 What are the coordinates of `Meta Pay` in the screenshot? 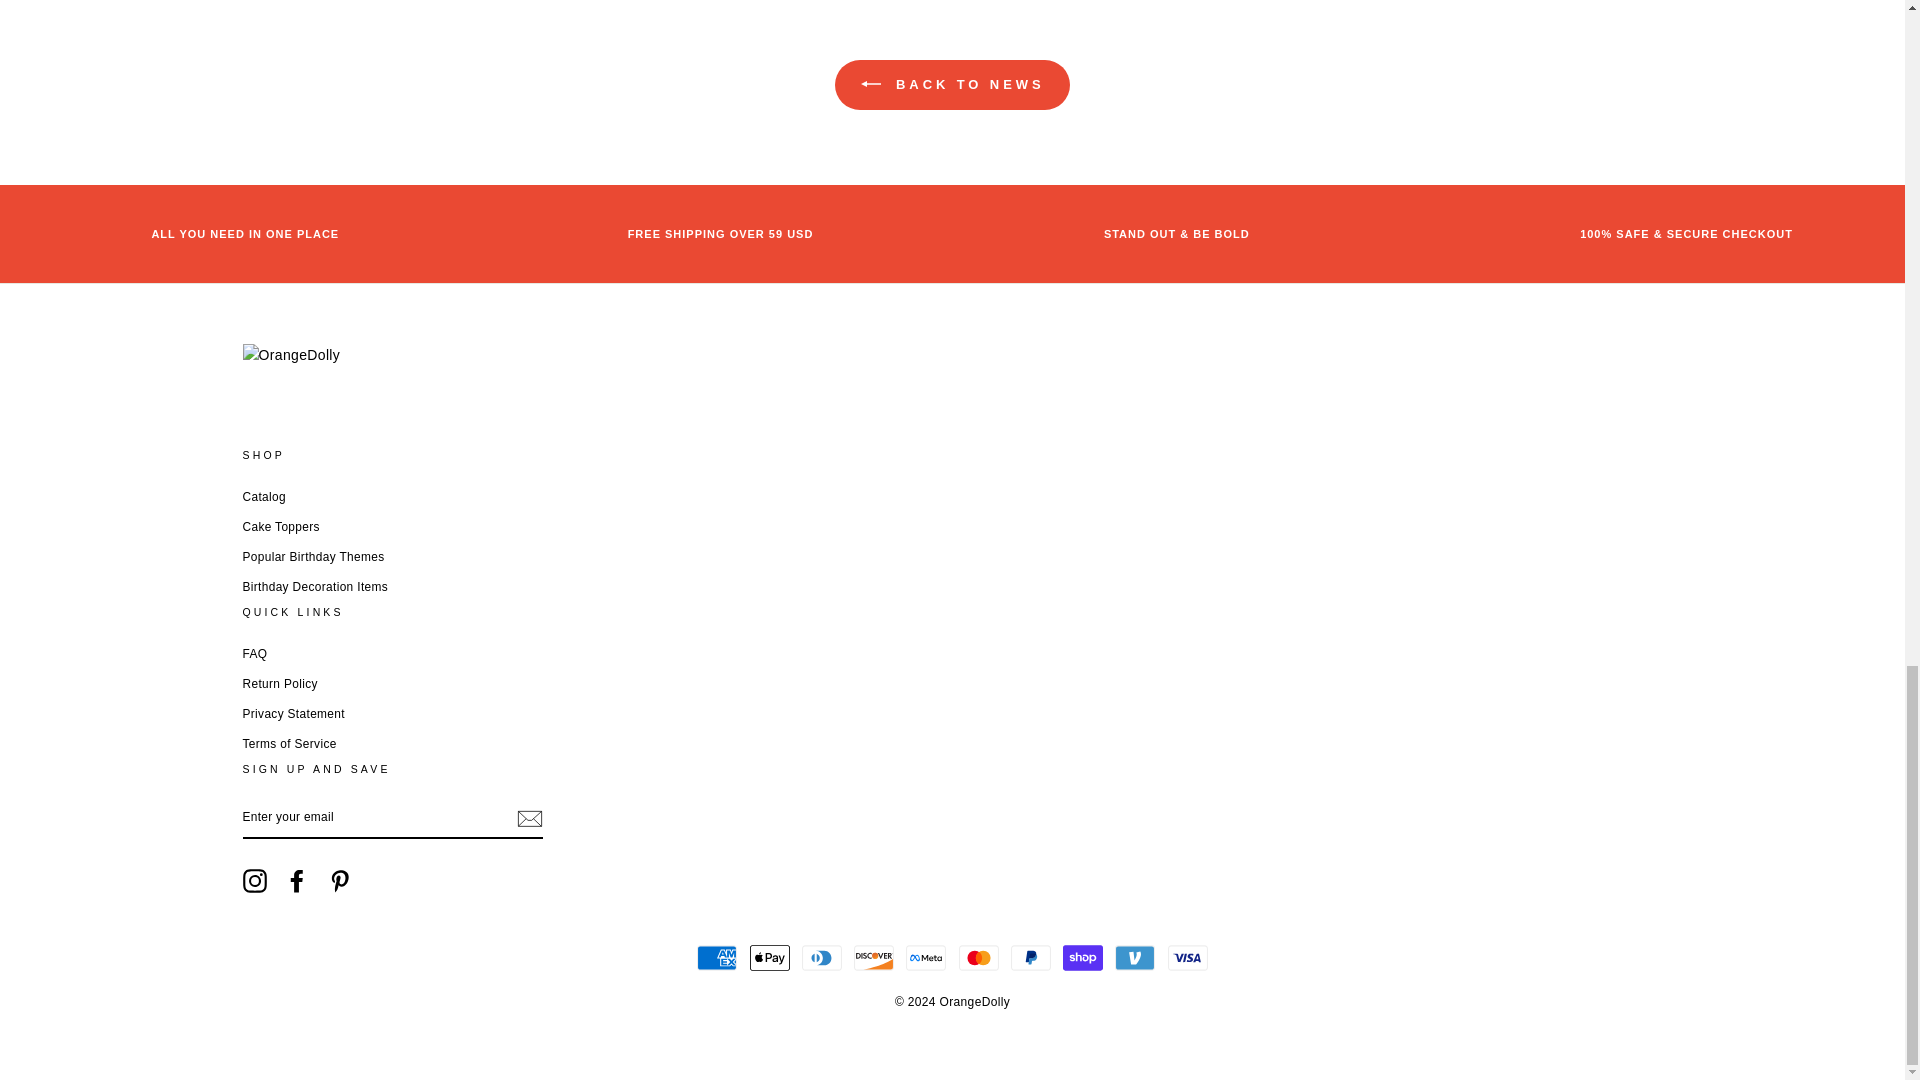 It's located at (926, 958).